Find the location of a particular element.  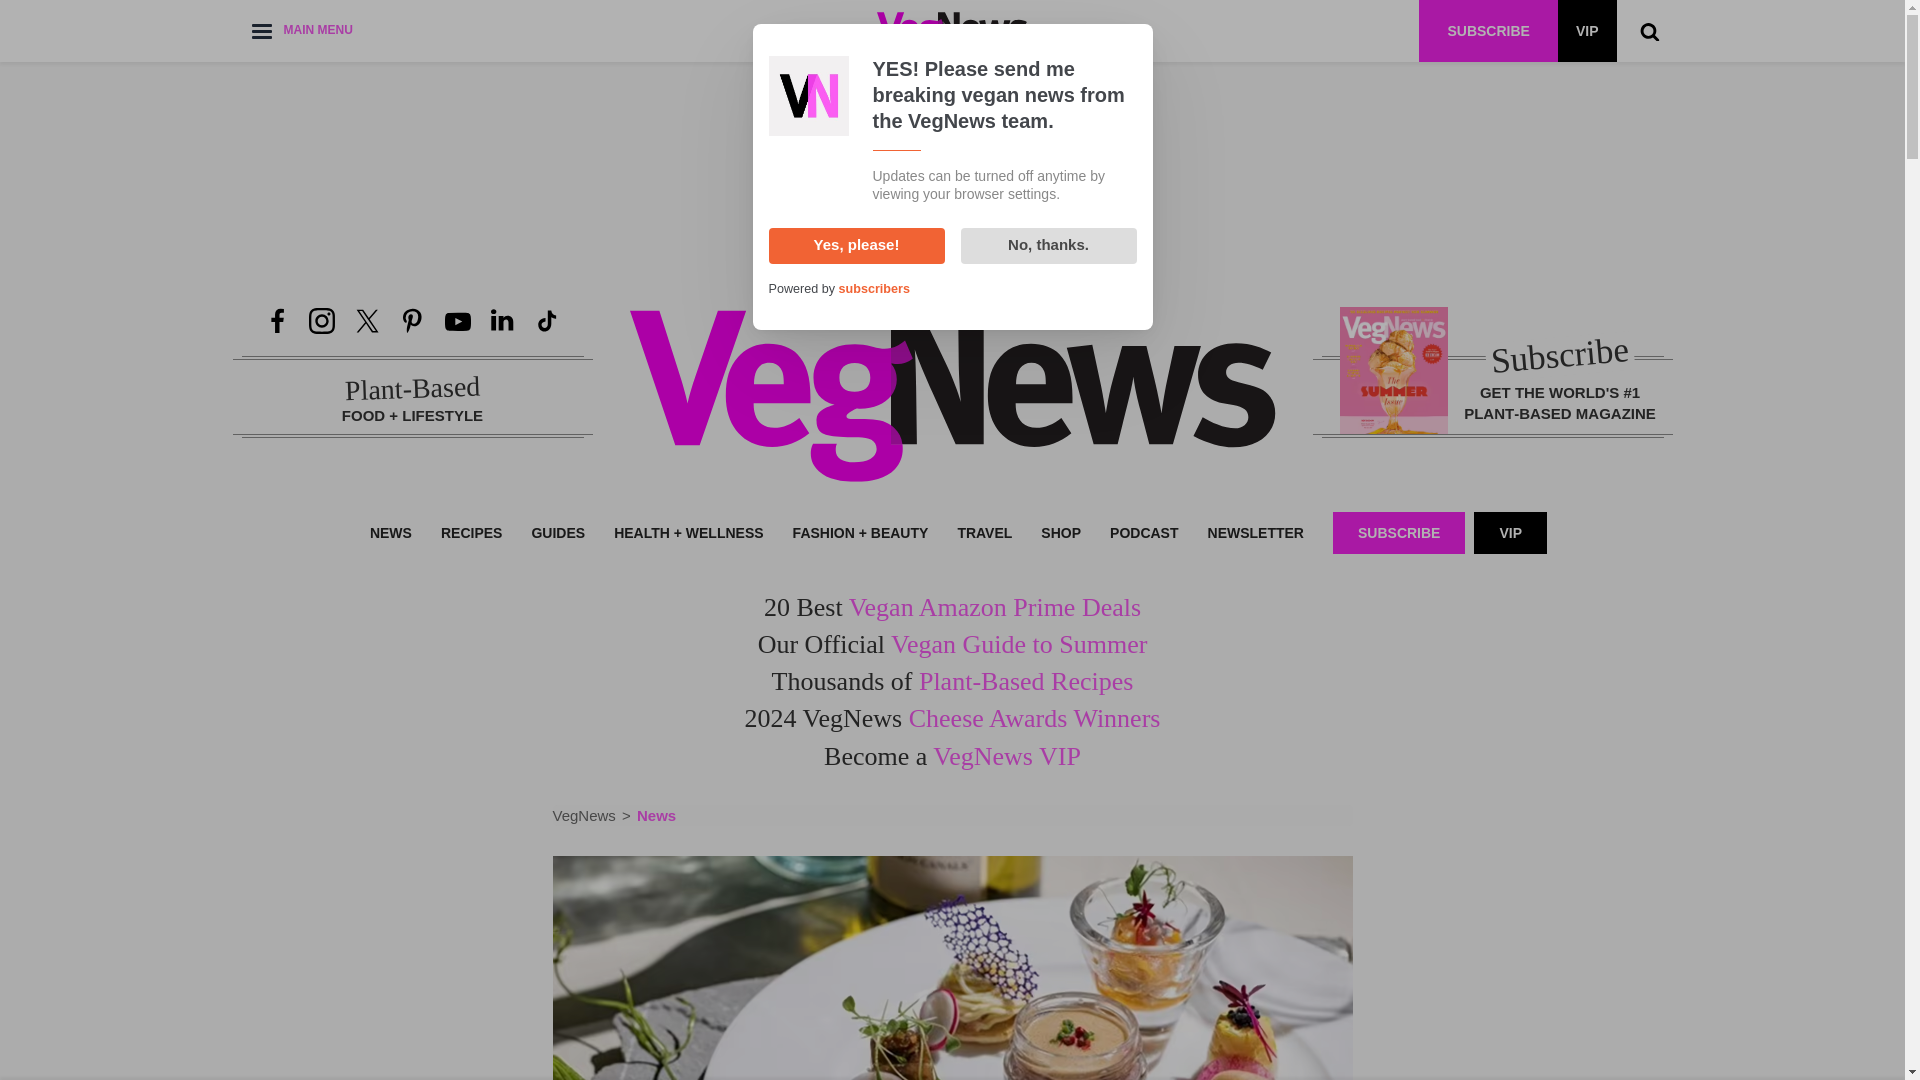

MAIN MENU is located at coordinates (301, 30).